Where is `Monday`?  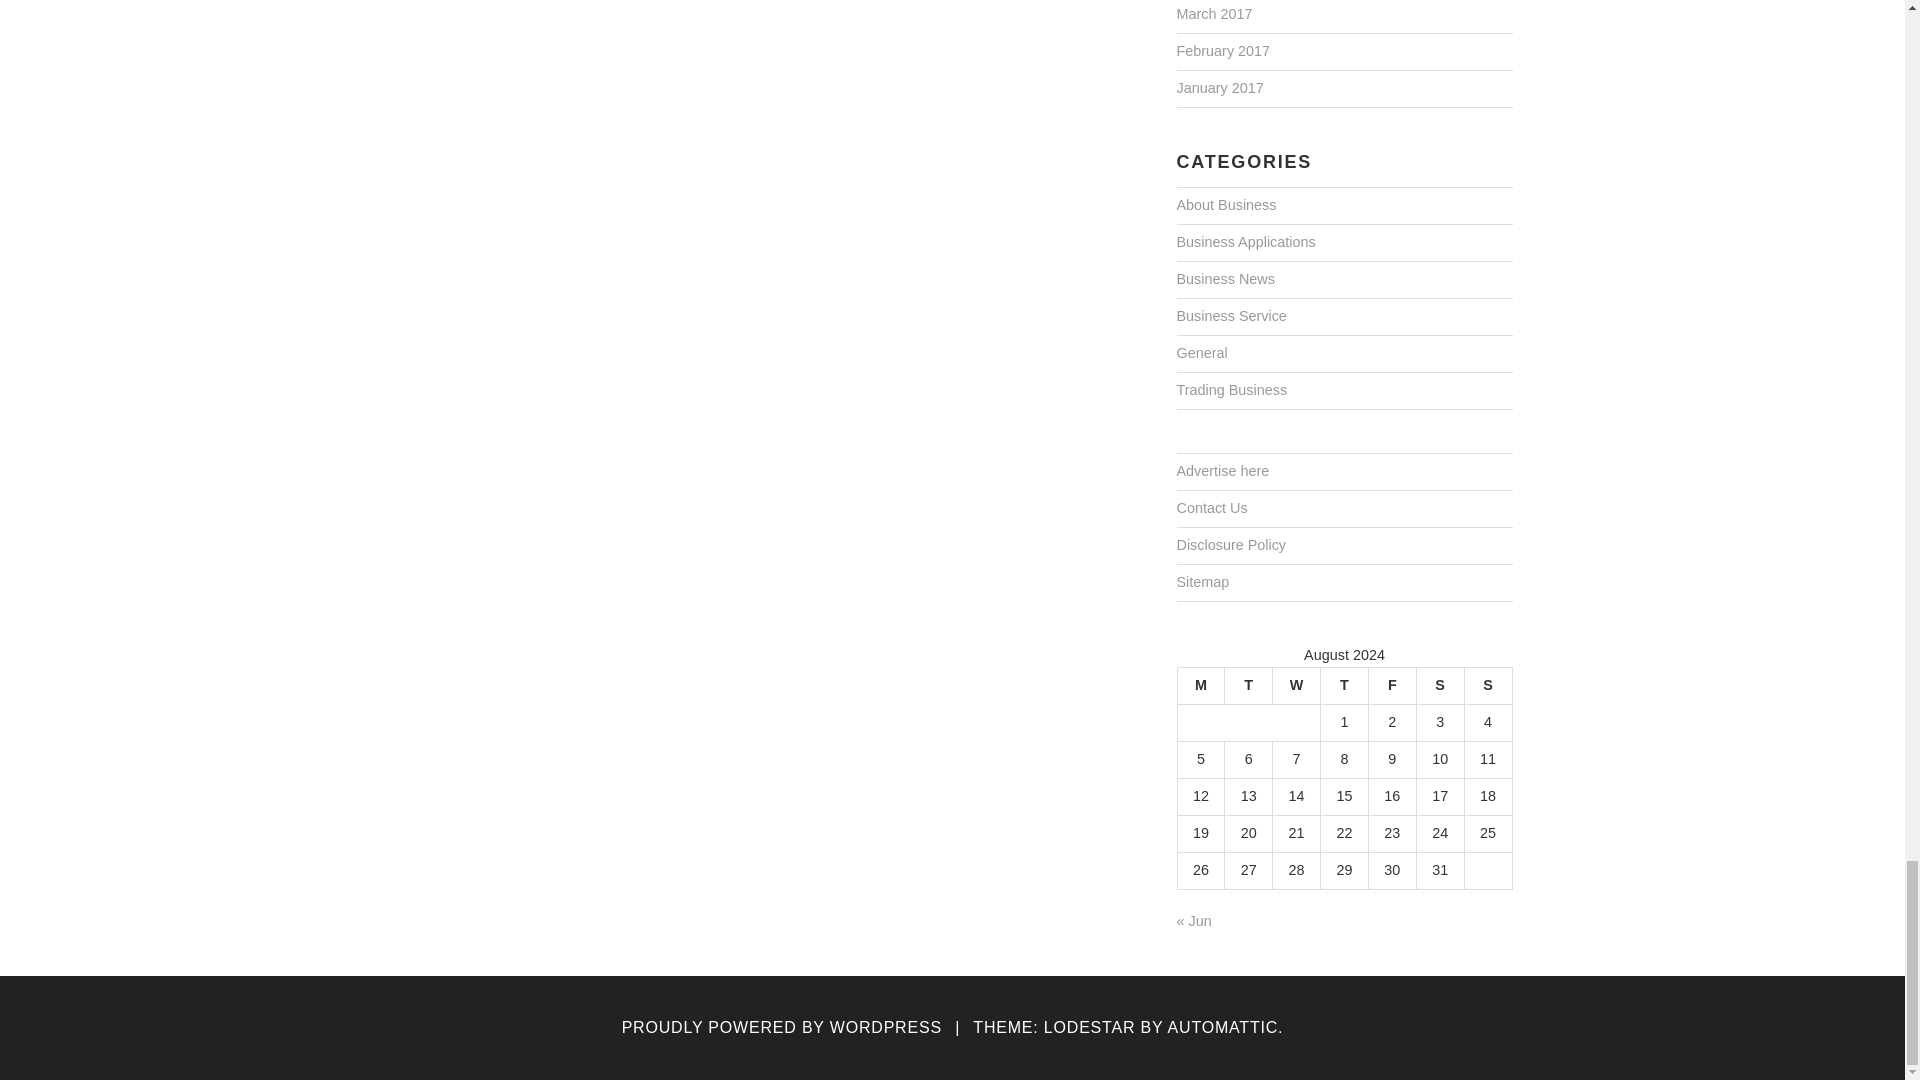 Monday is located at coordinates (1200, 686).